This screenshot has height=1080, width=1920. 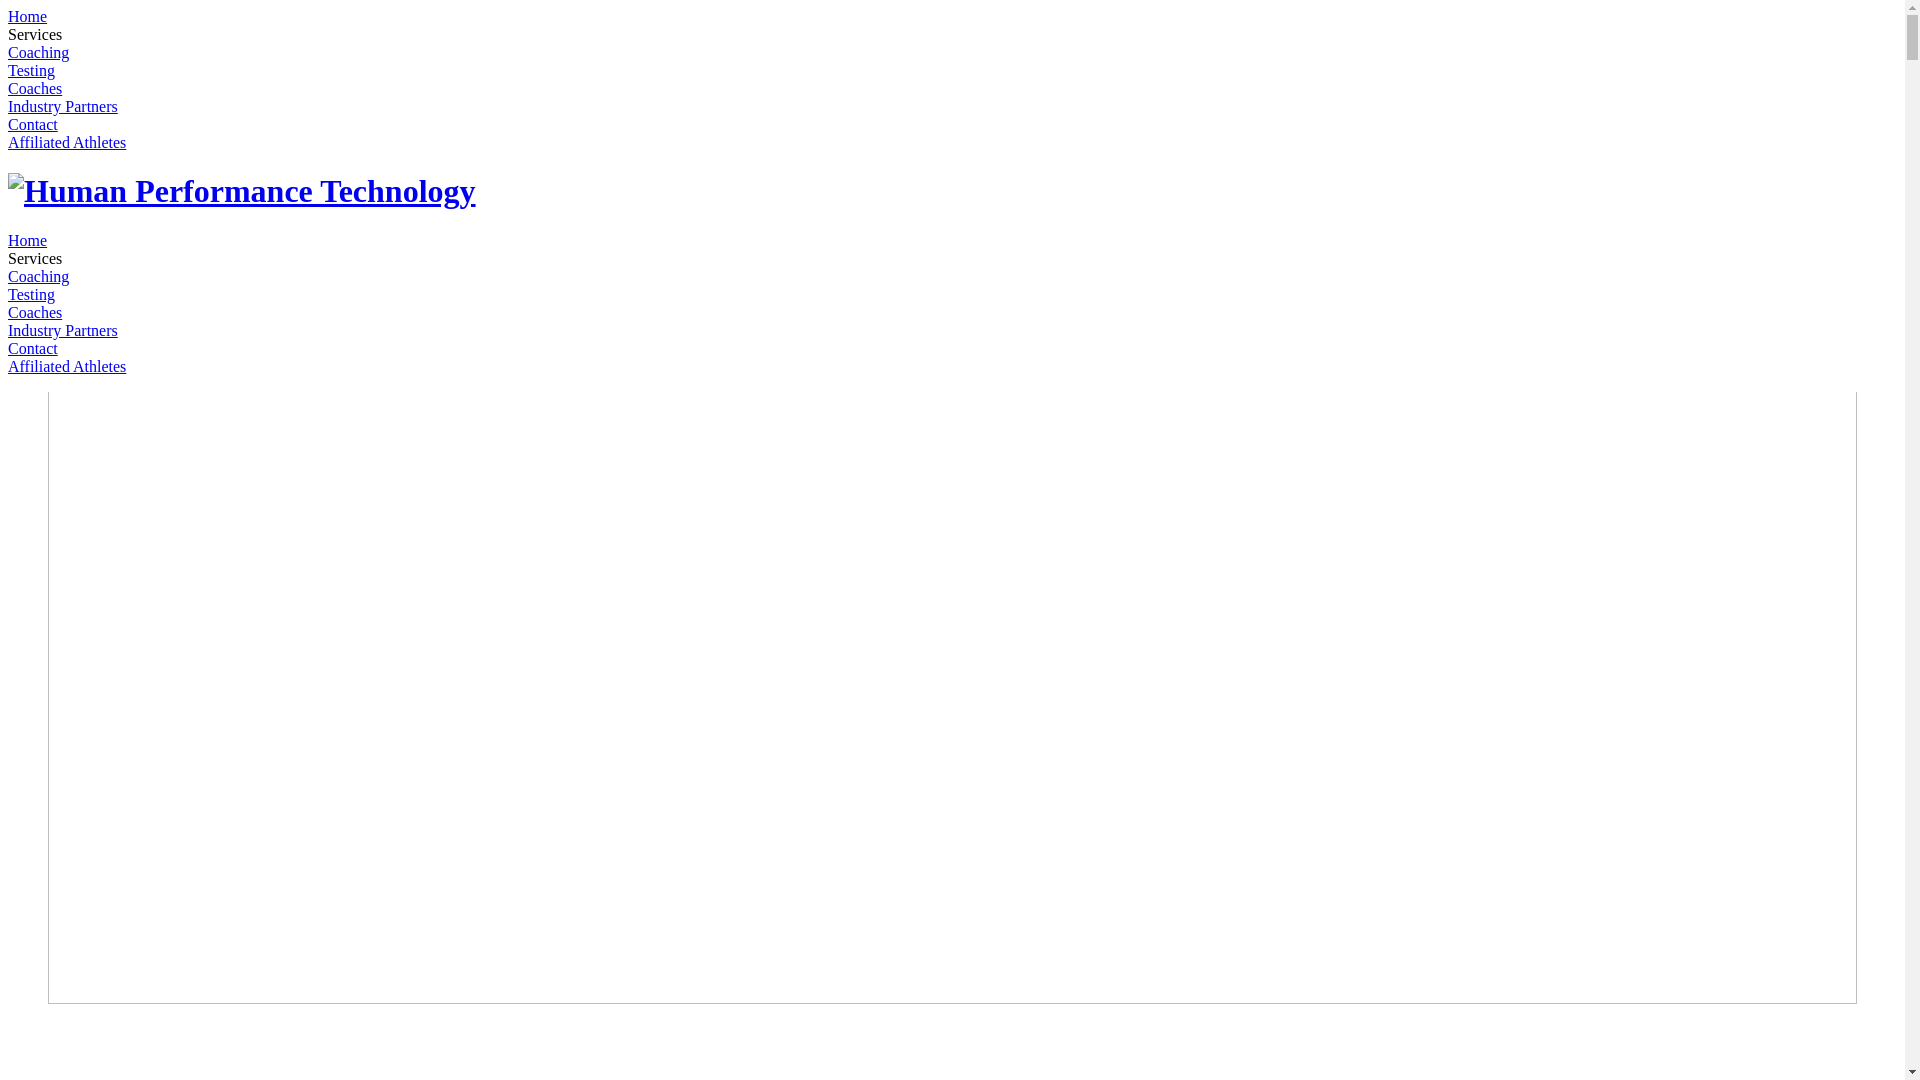 What do you see at coordinates (67, 366) in the screenshot?
I see `Affiliated Athletes` at bounding box center [67, 366].